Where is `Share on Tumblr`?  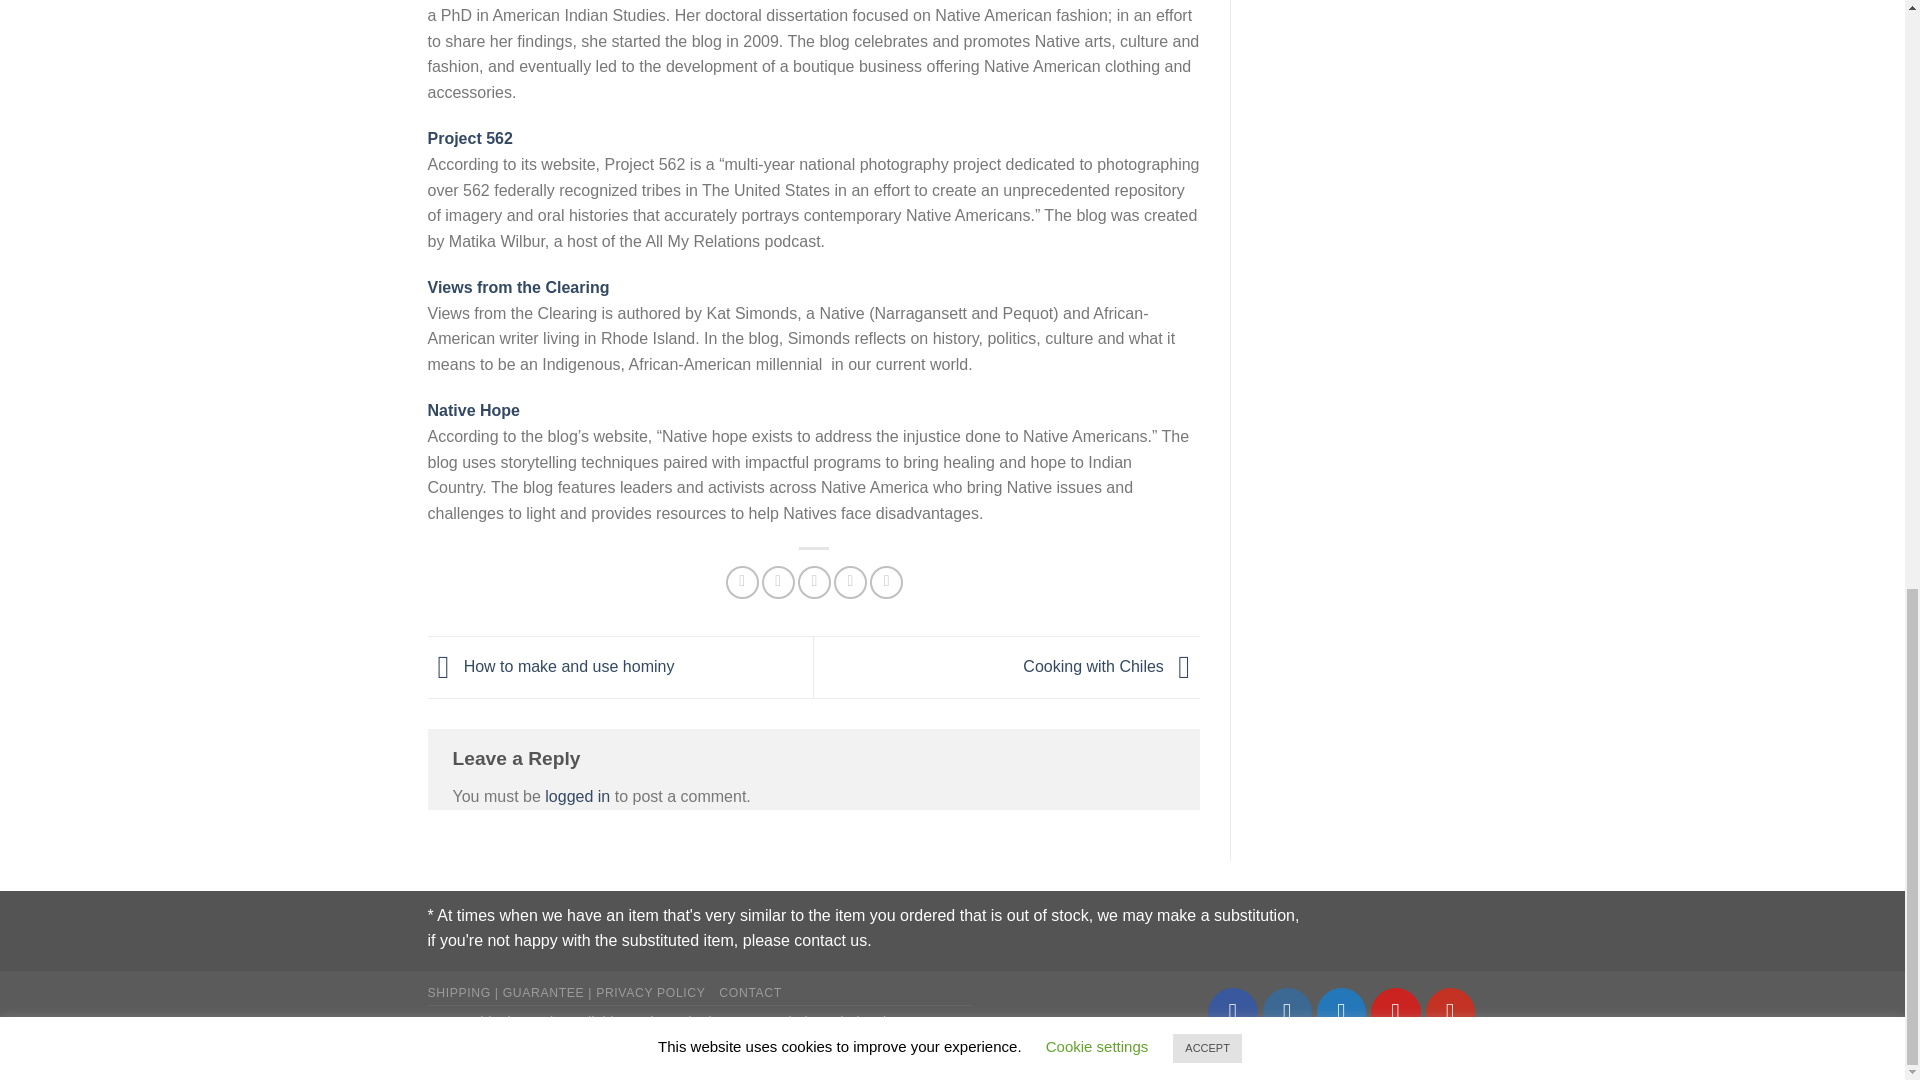 Share on Tumblr is located at coordinates (886, 582).